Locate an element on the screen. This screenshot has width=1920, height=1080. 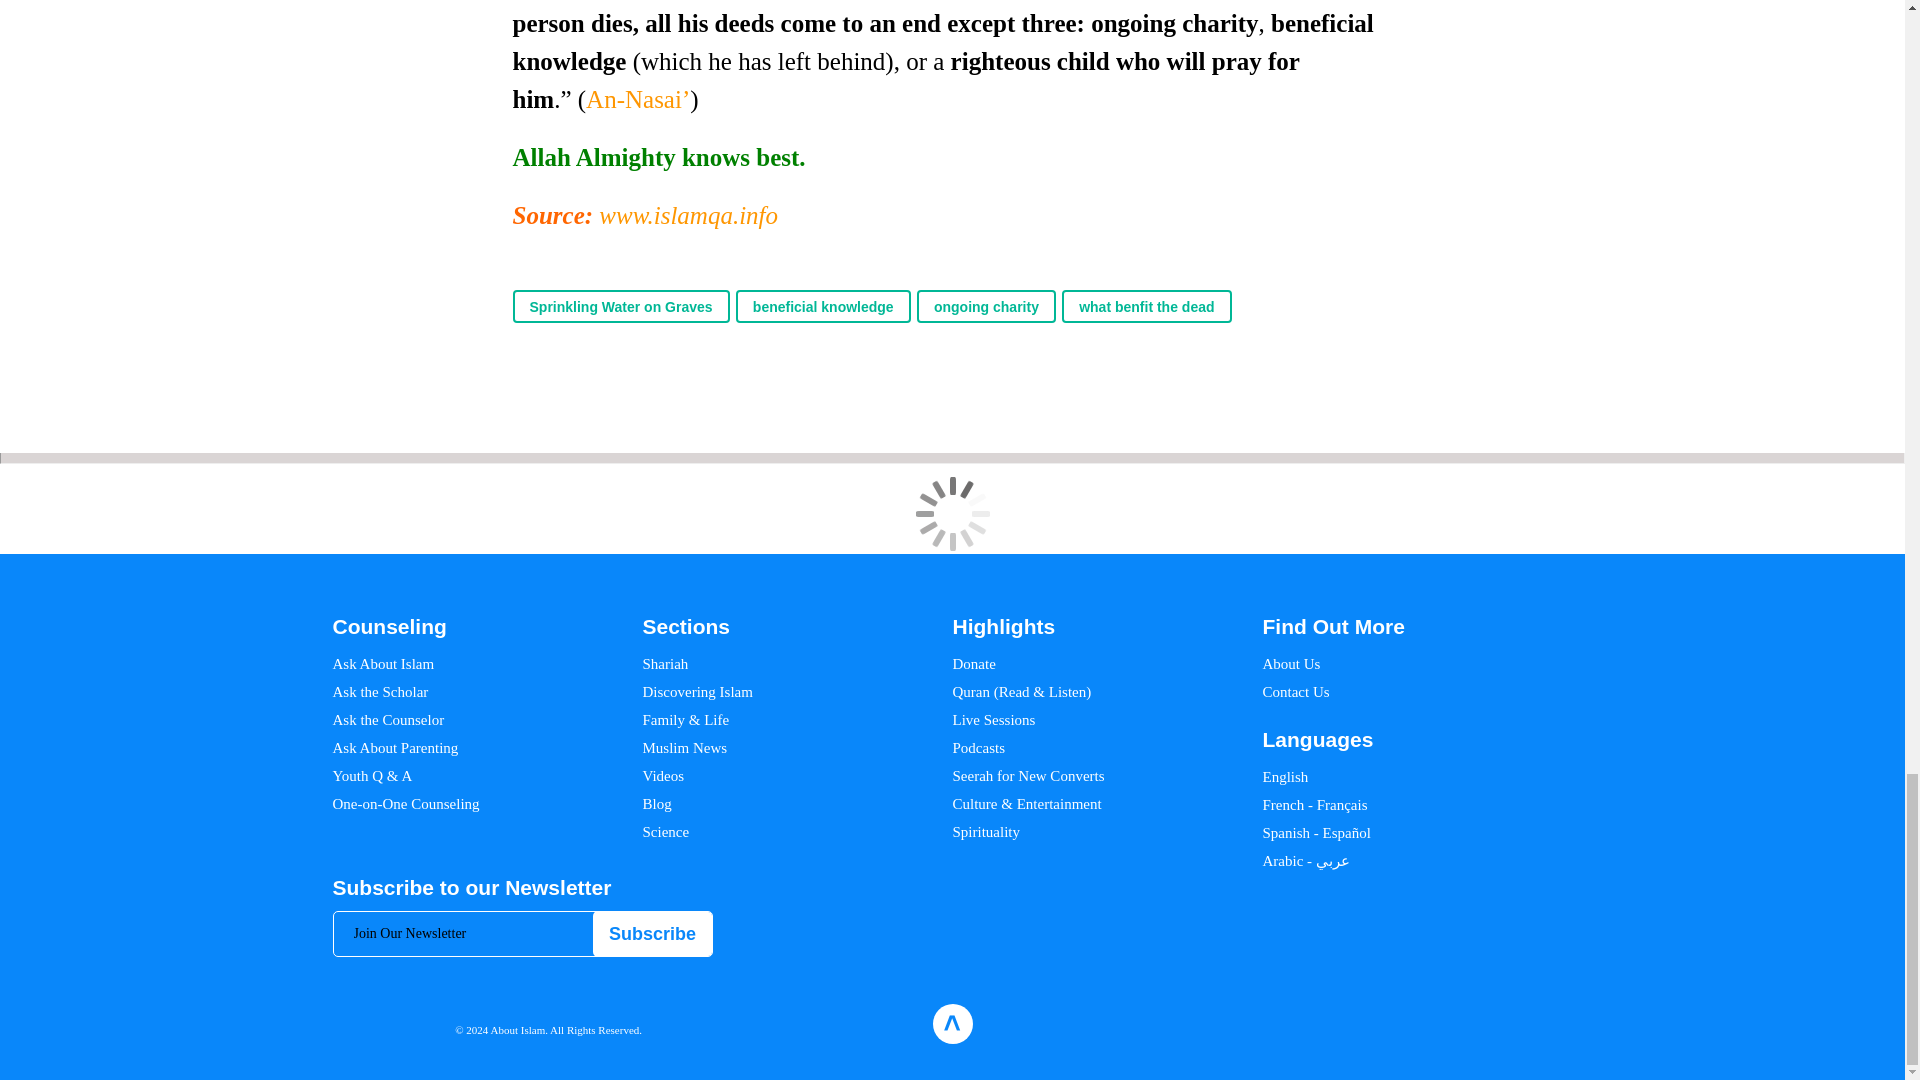
pinterest is located at coordinates (1468, 1024).